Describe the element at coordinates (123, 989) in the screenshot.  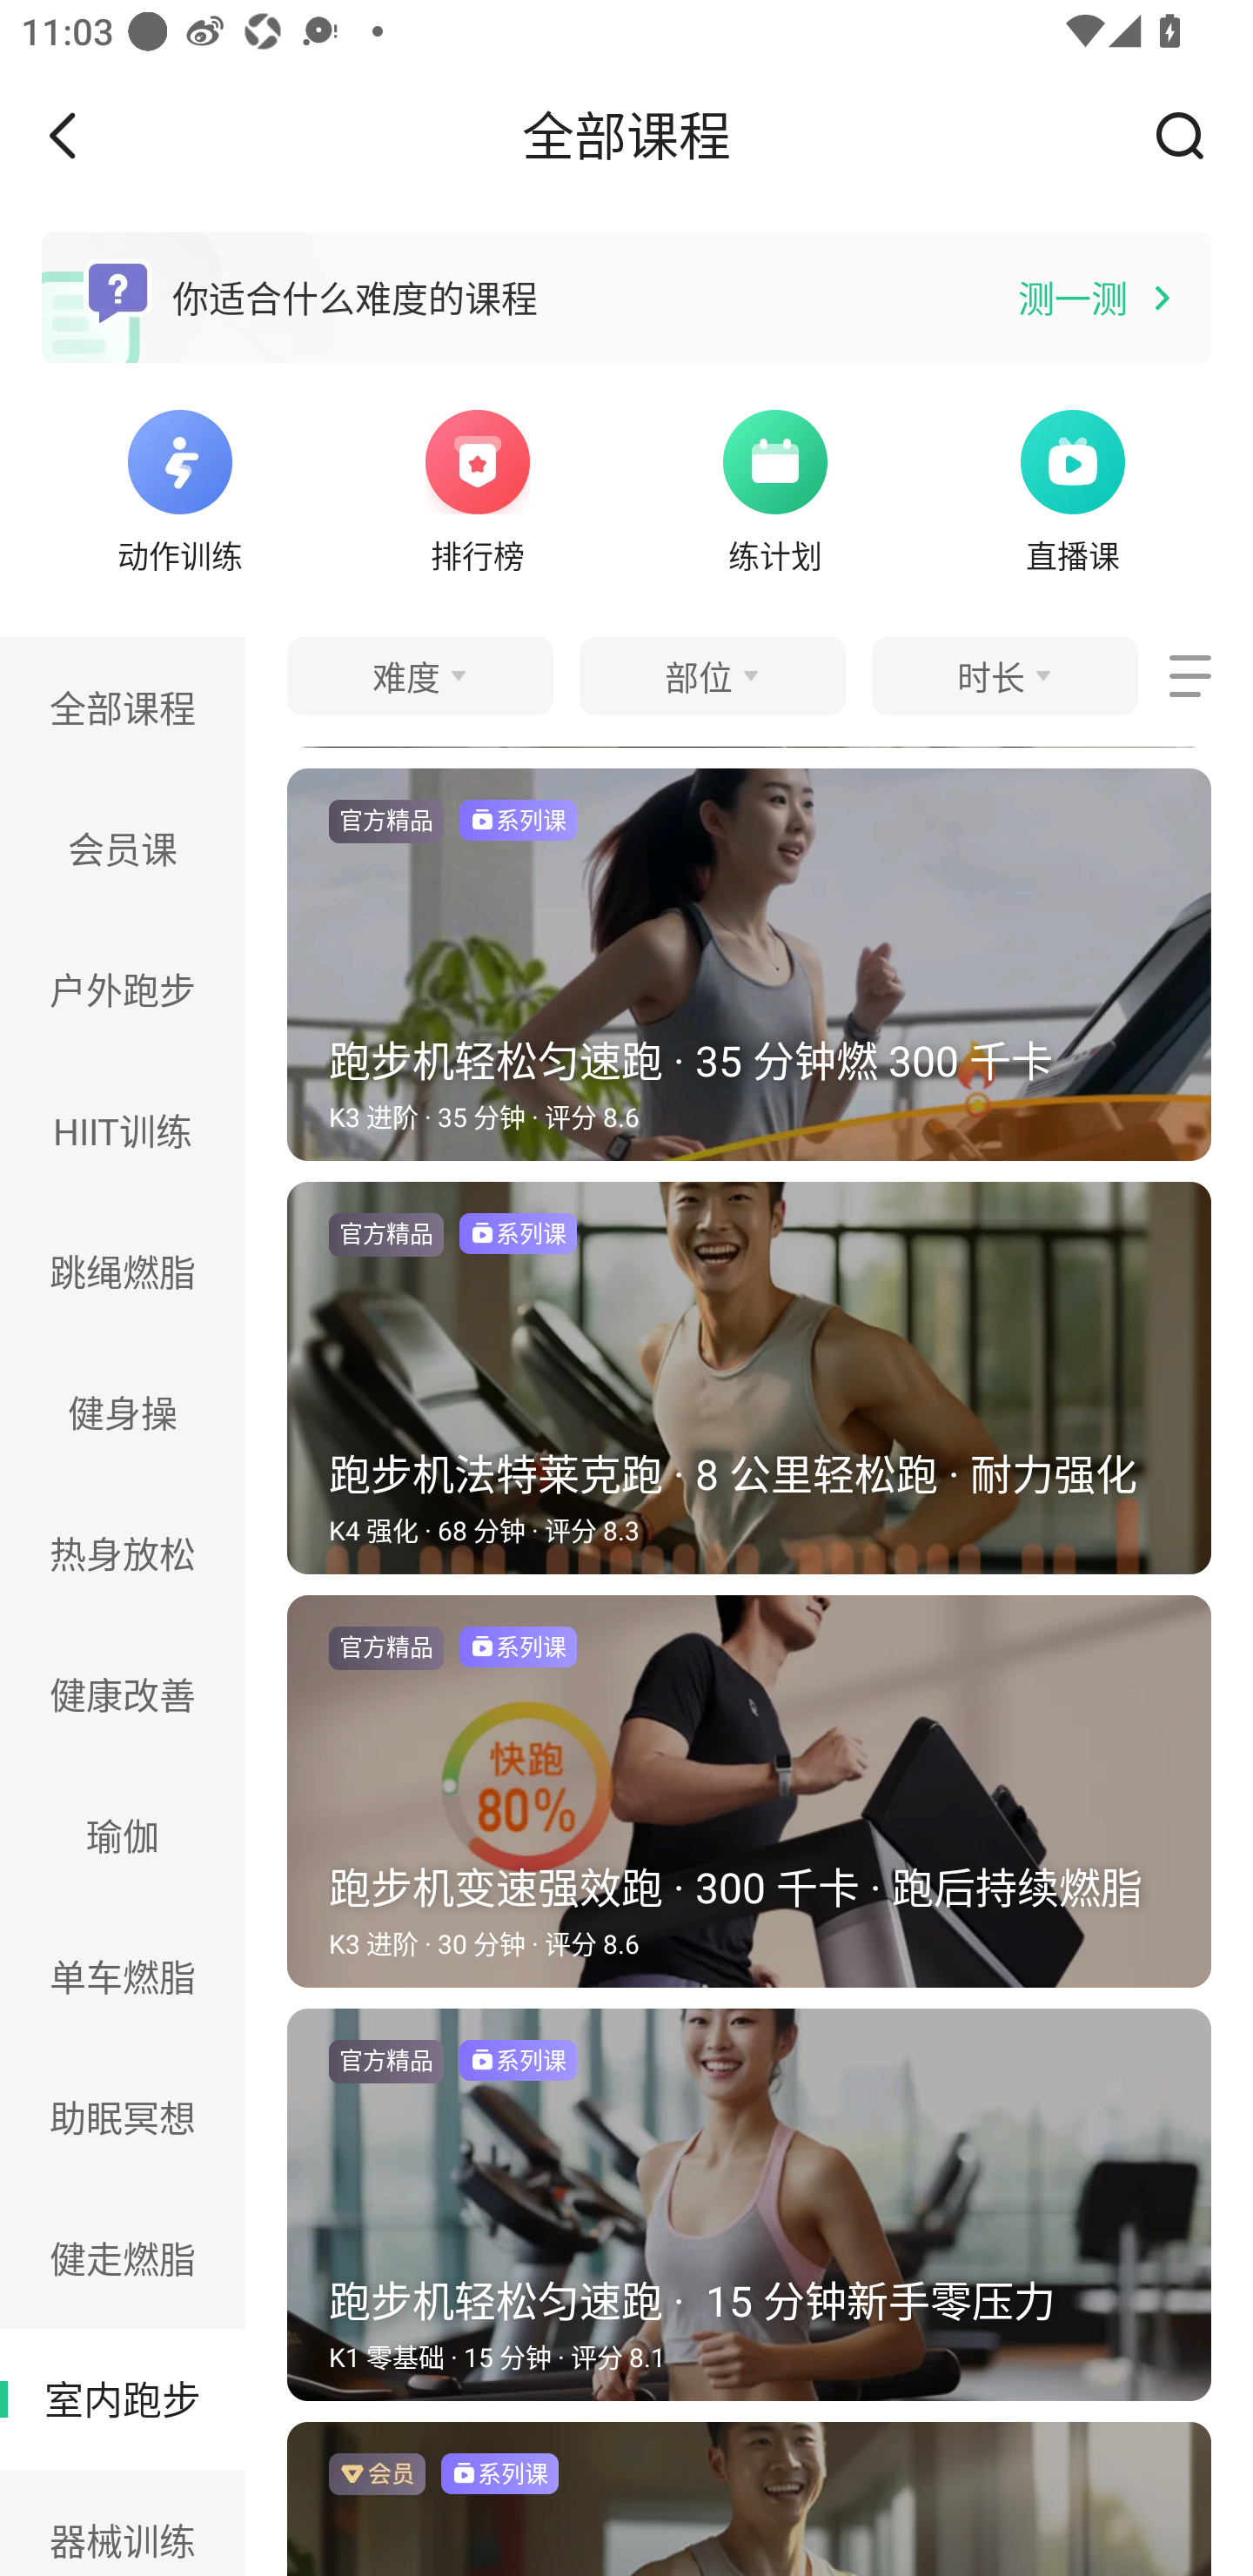
I see `户外跑步` at that location.